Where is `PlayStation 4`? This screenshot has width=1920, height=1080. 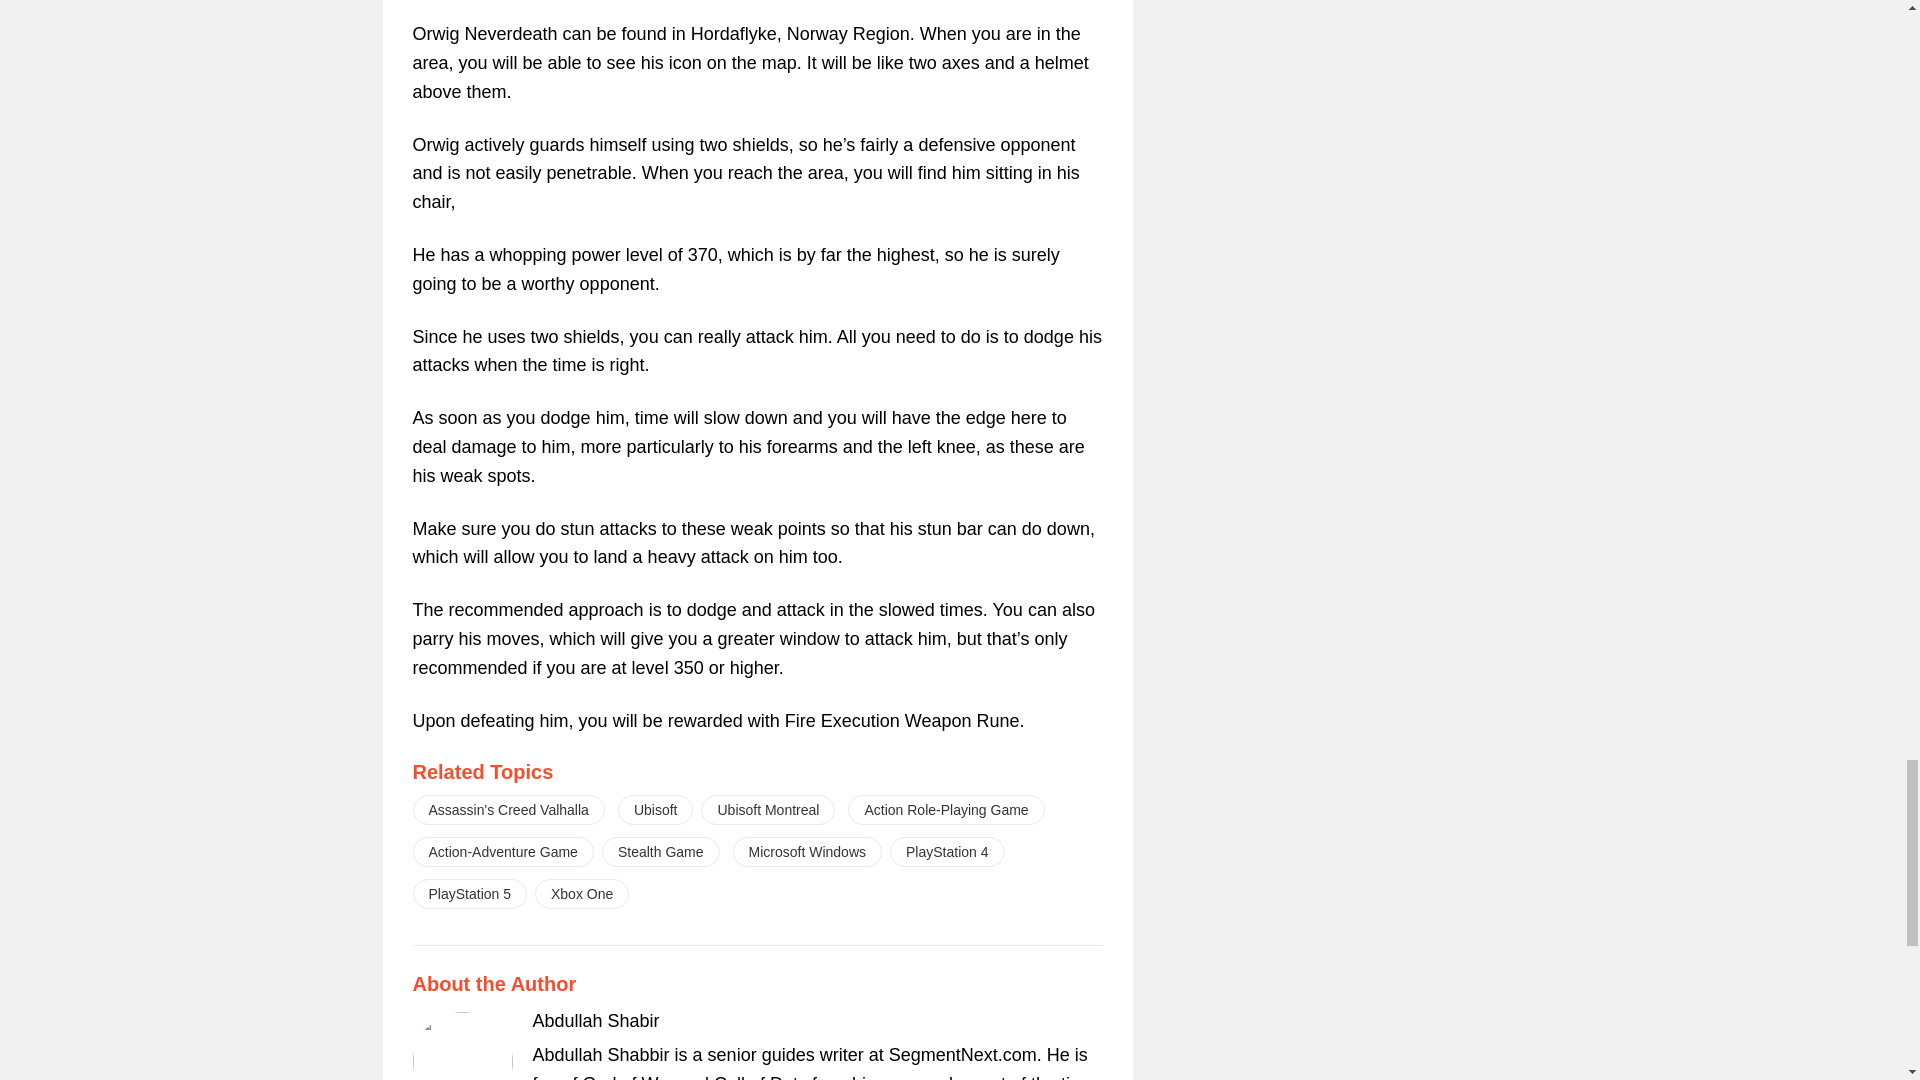 PlayStation 4 is located at coordinates (947, 852).